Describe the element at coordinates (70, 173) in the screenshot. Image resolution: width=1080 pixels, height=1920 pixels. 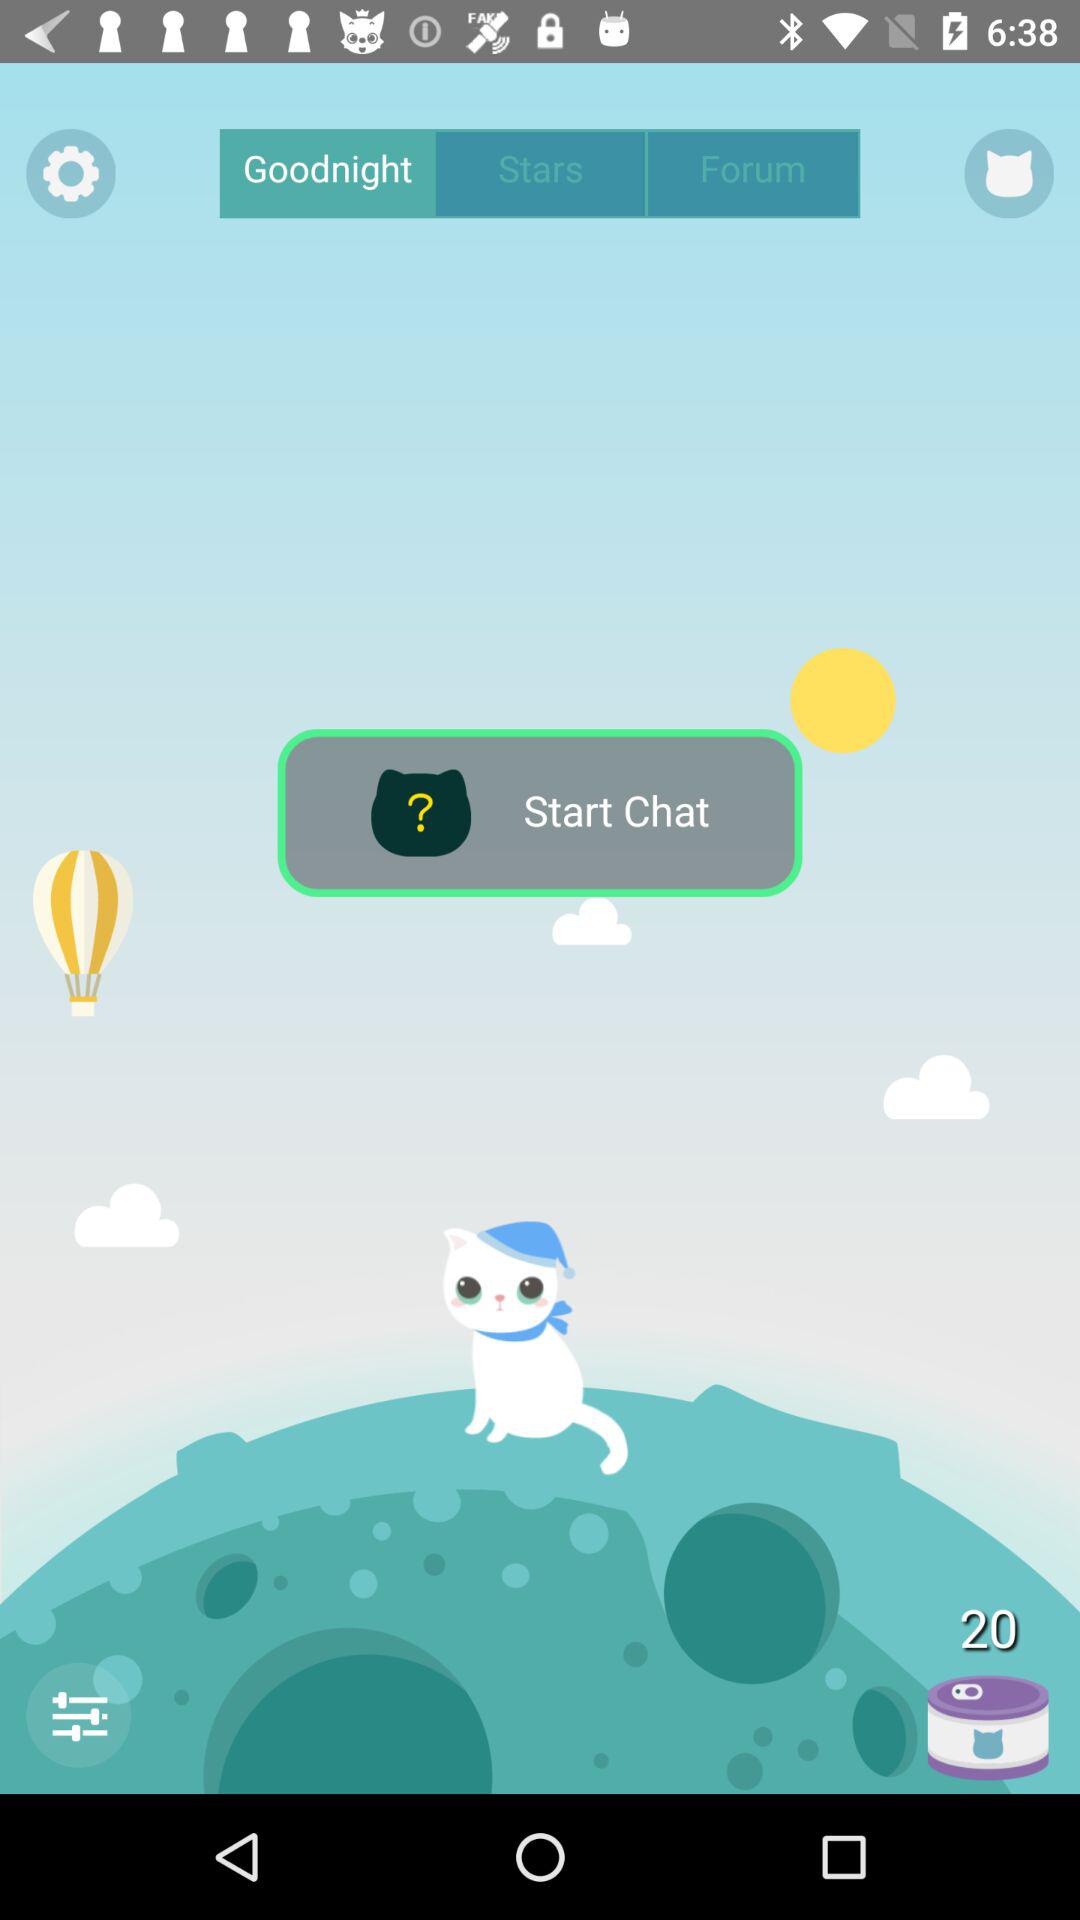
I see `select the icon which is to the left side of the goodnight` at that location.